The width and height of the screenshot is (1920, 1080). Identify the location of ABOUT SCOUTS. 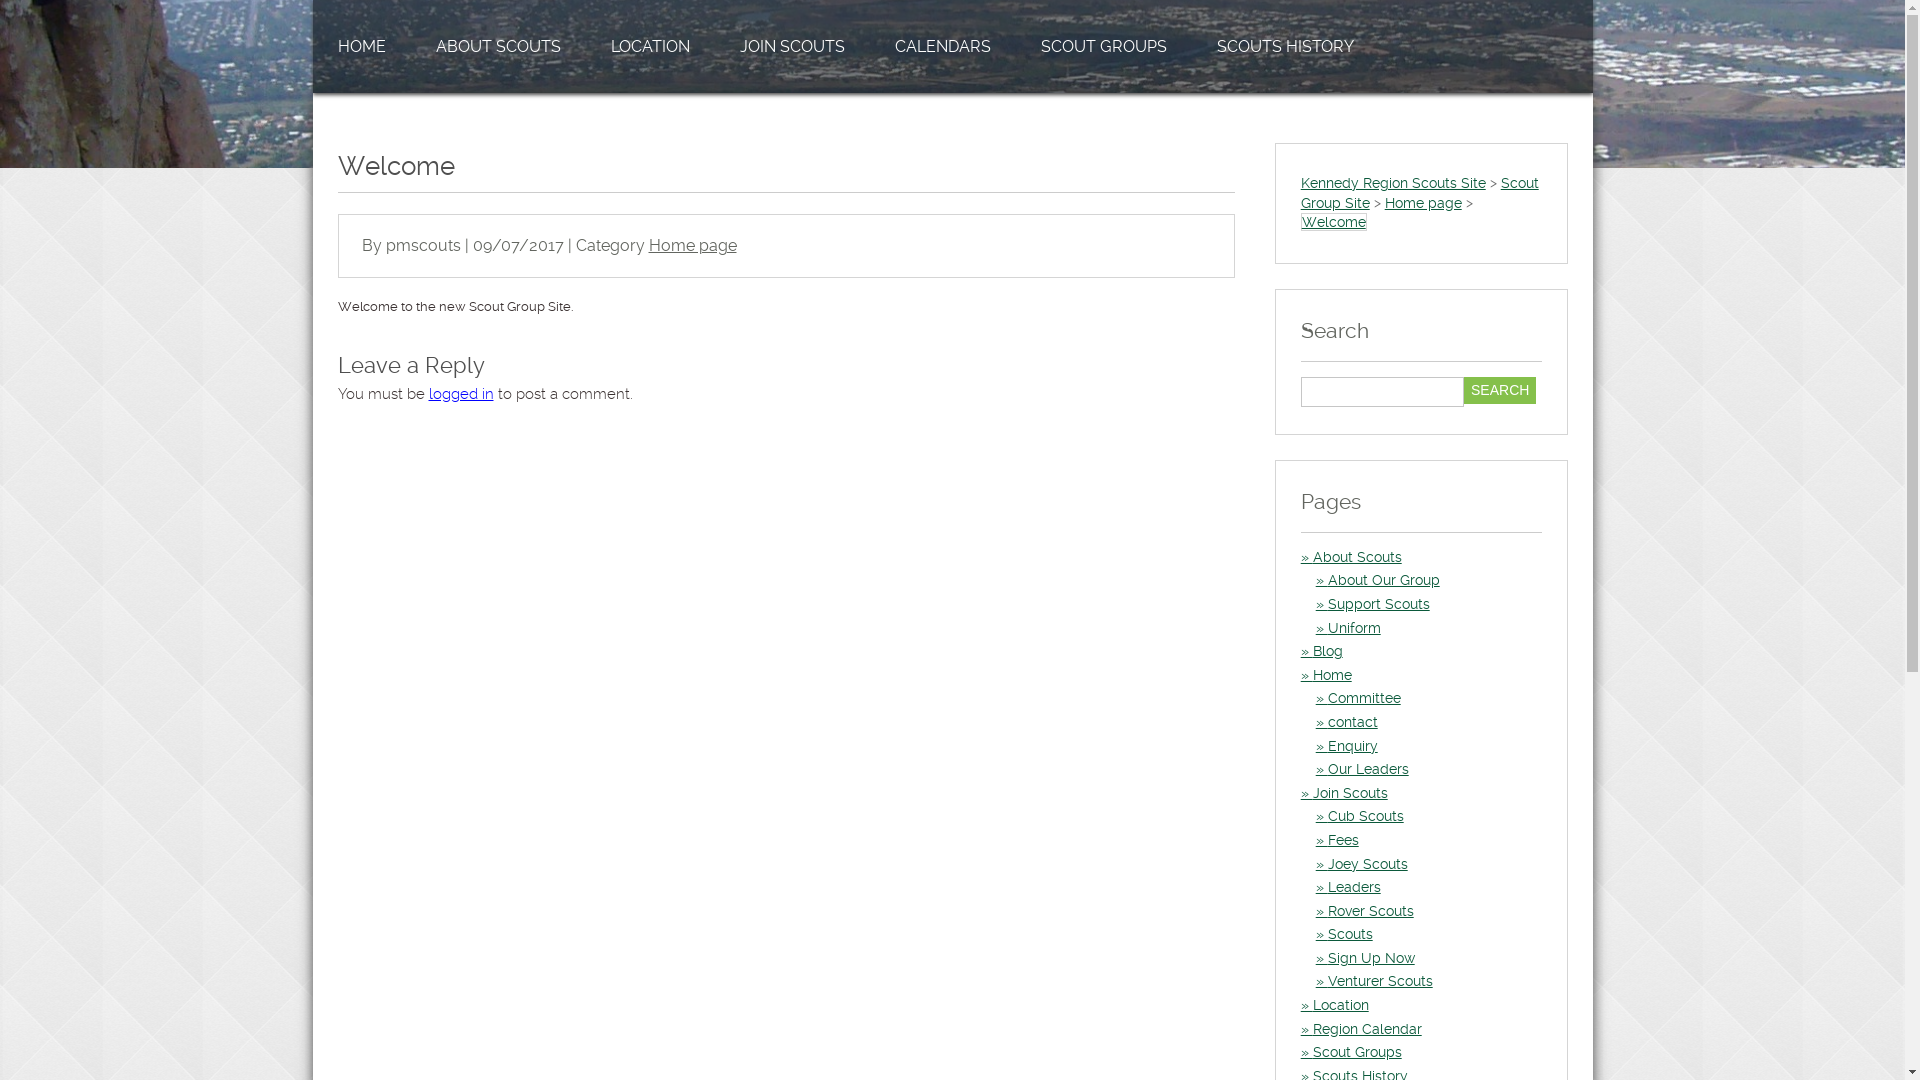
(498, 46).